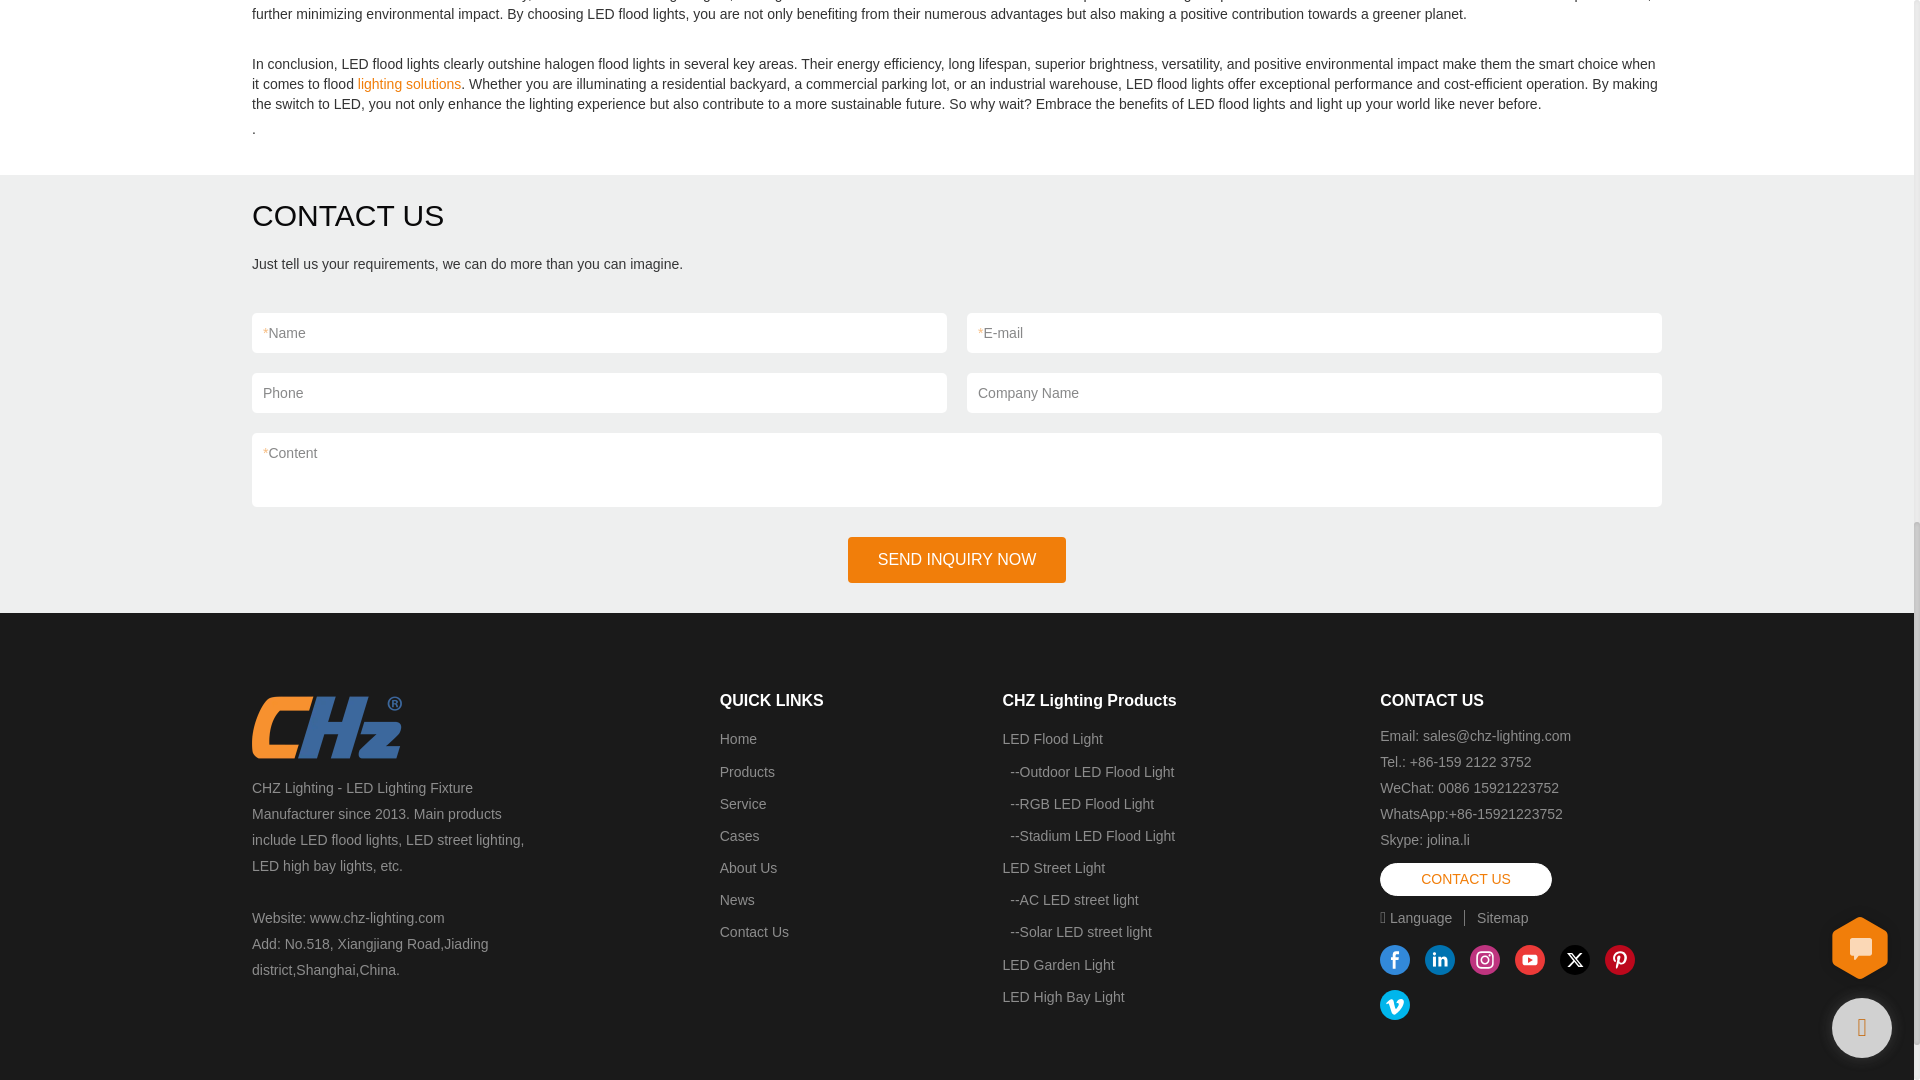 The image size is (1920, 1080). Describe the element at coordinates (410, 83) in the screenshot. I see `lighting solutions` at that location.